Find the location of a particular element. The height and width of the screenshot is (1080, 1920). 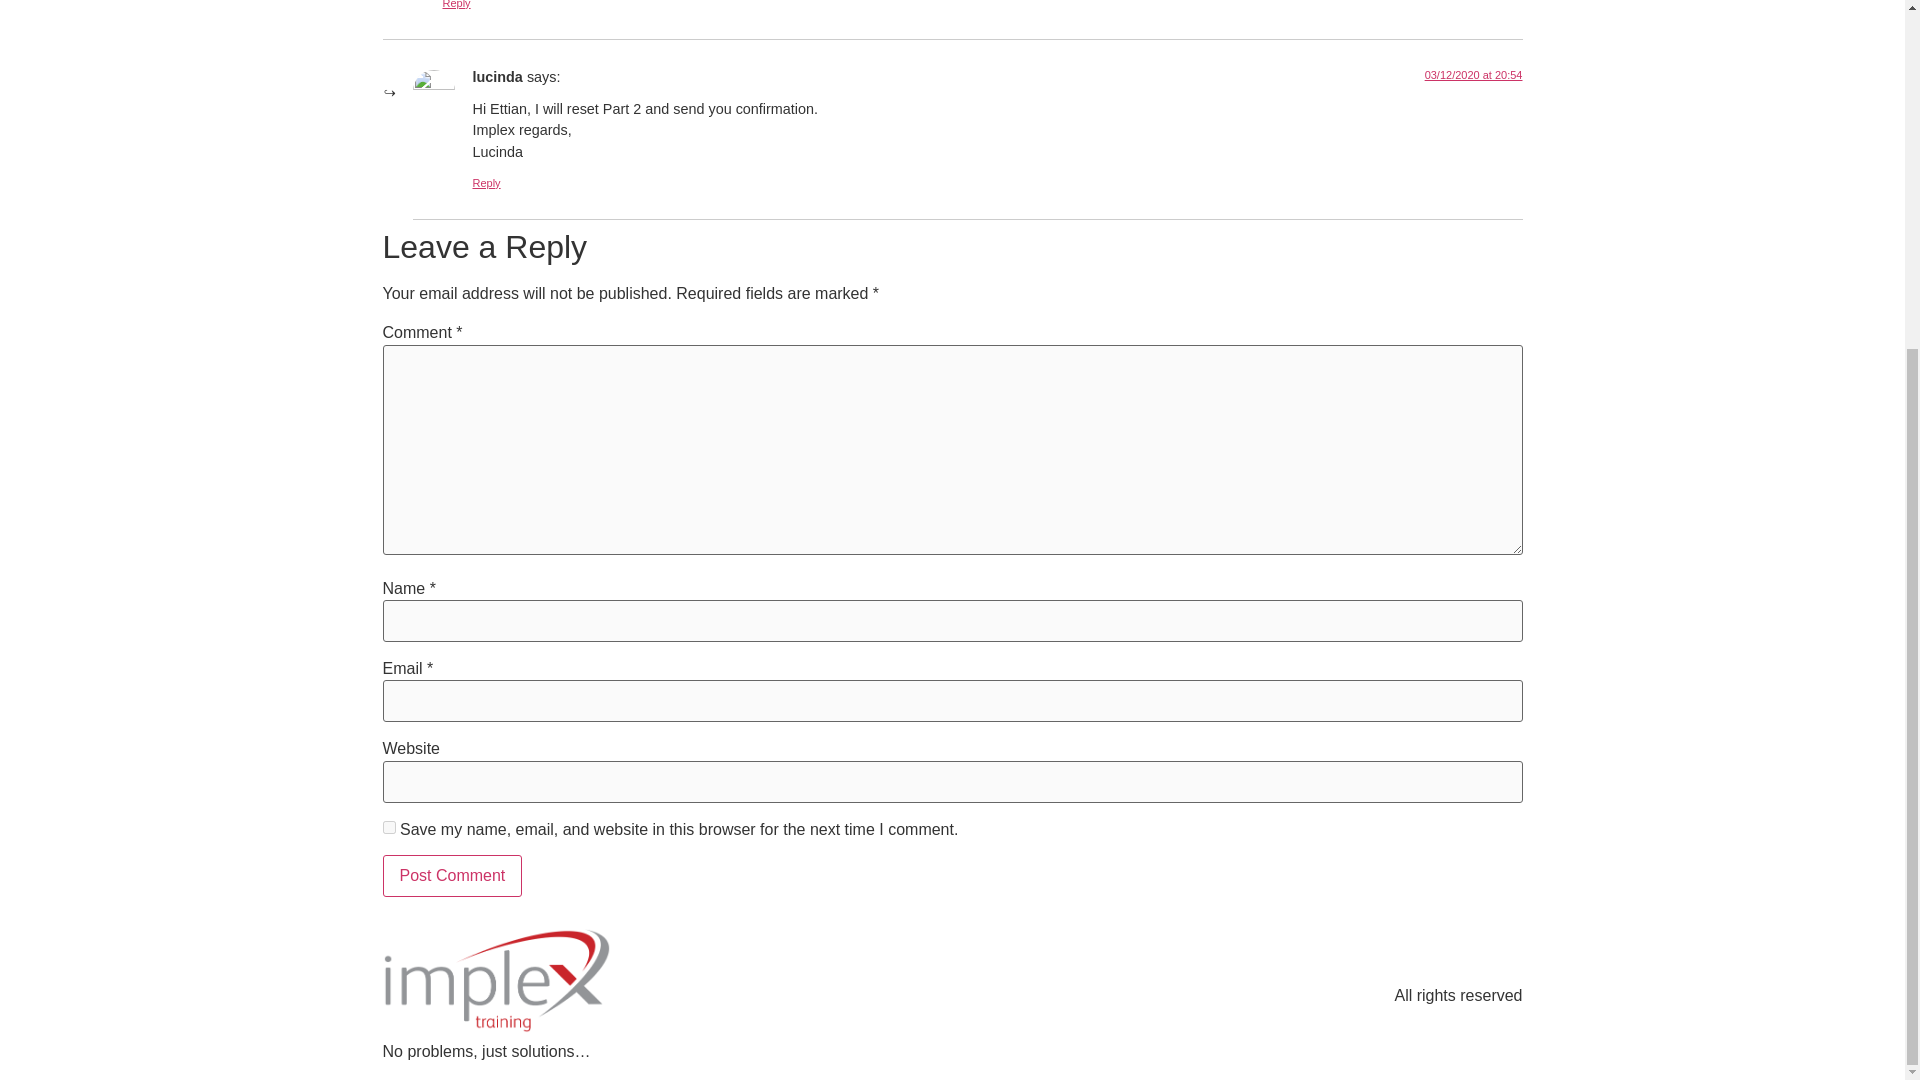

Reply is located at coordinates (486, 183).